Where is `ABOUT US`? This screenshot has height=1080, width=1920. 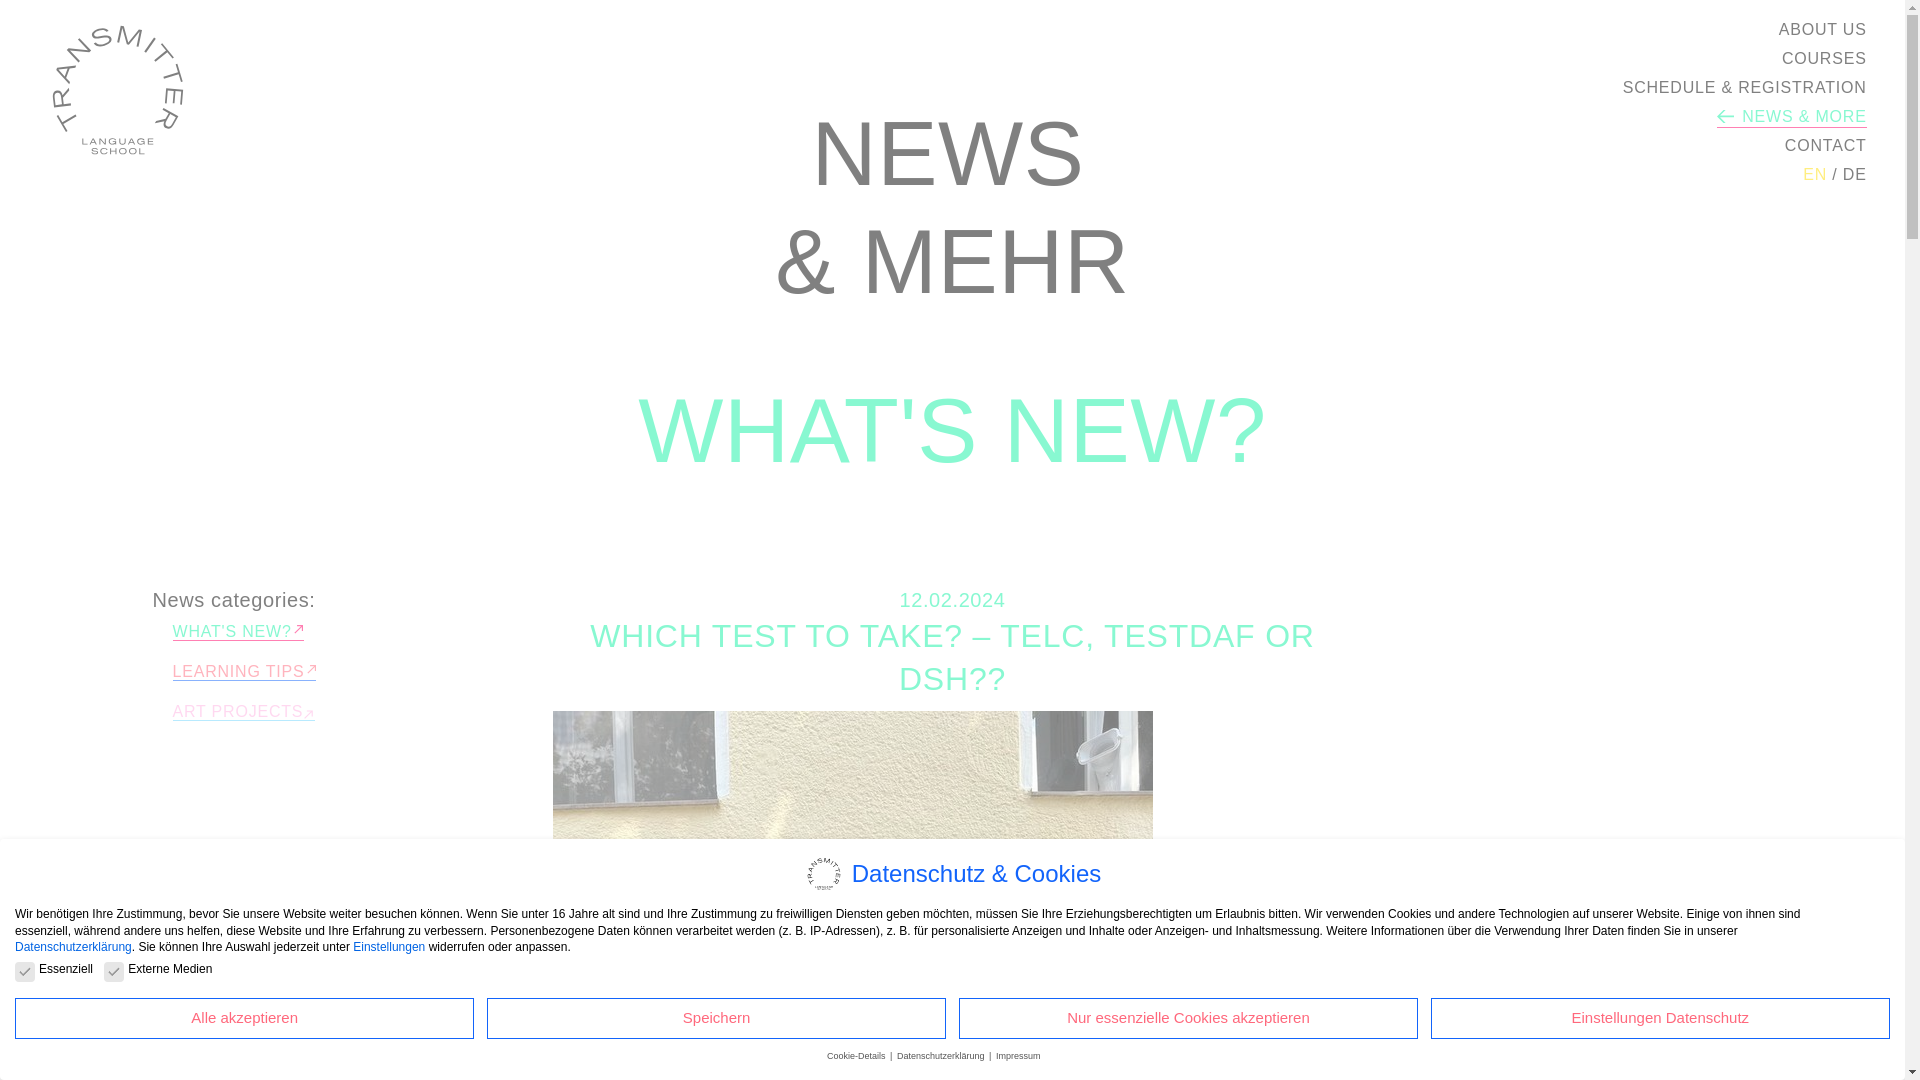 ABOUT US is located at coordinates (1822, 30).